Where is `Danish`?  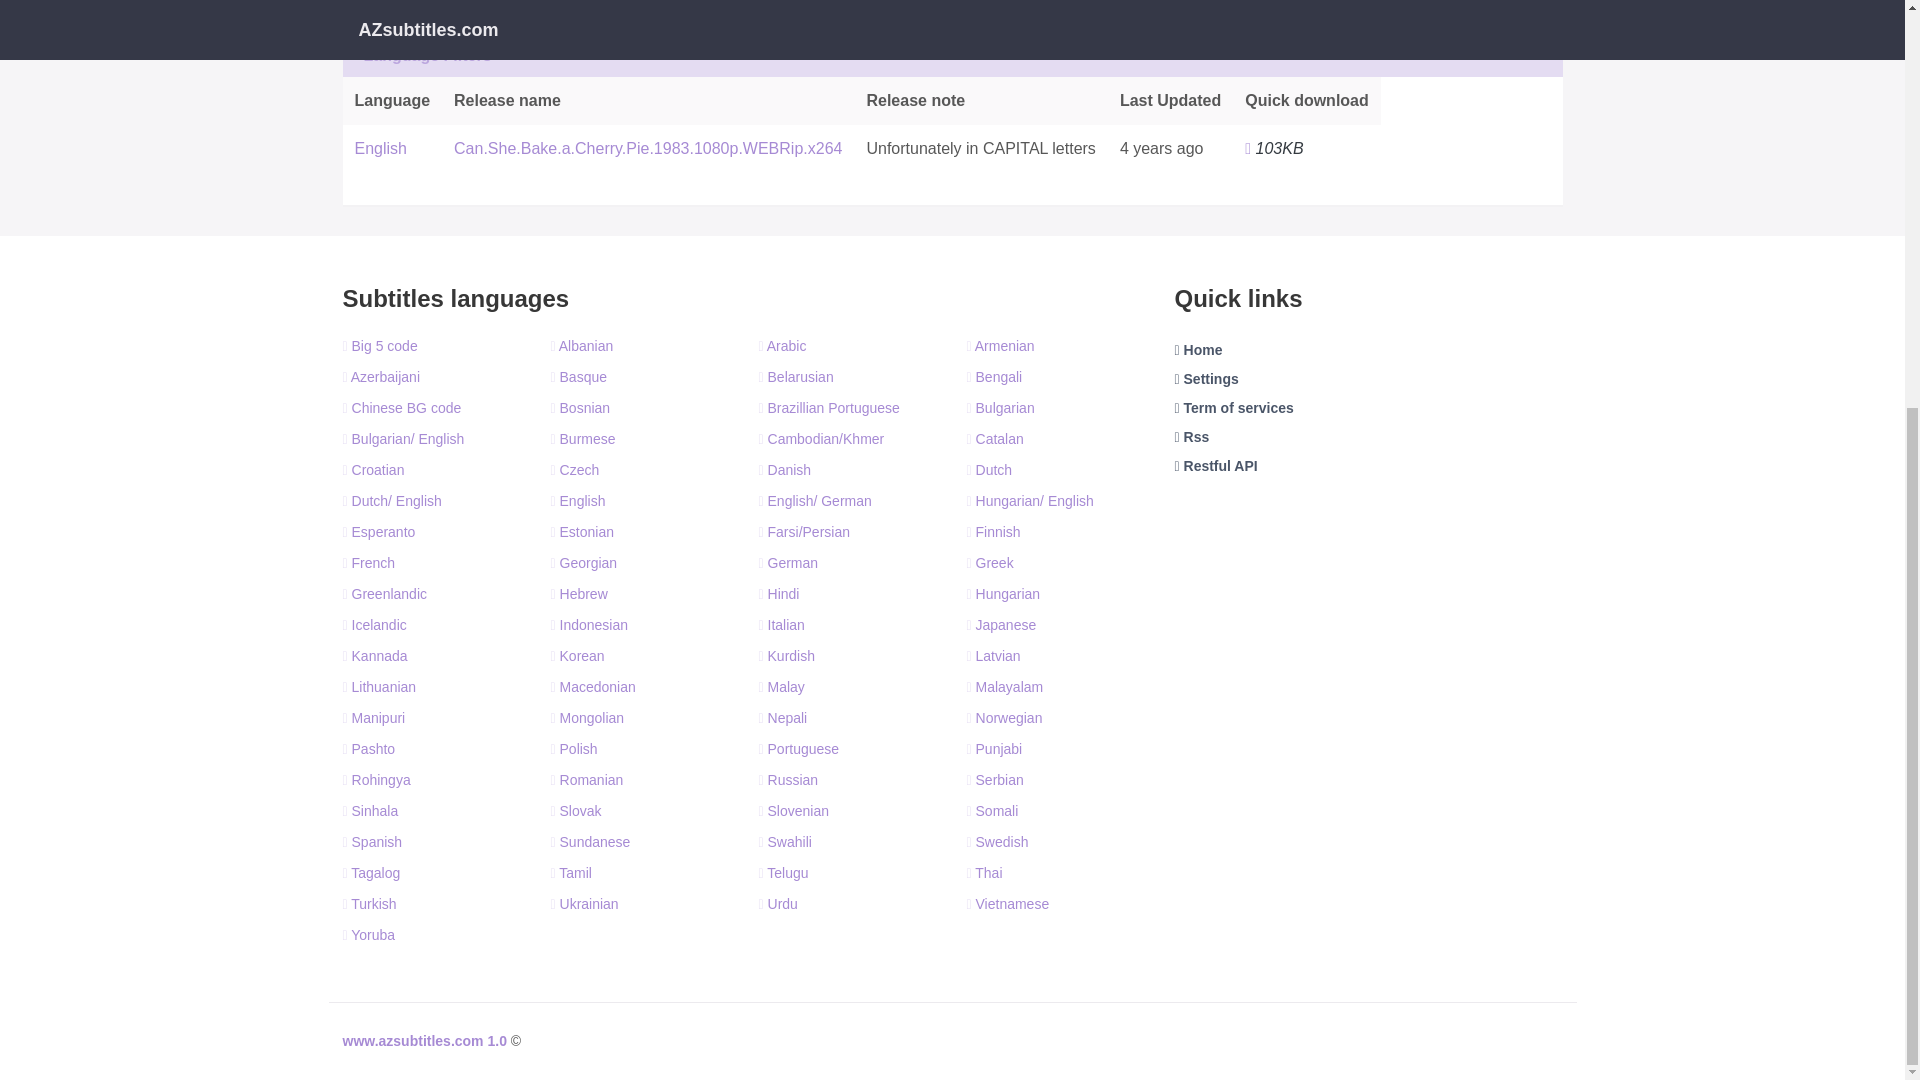
Danish is located at coordinates (784, 470).